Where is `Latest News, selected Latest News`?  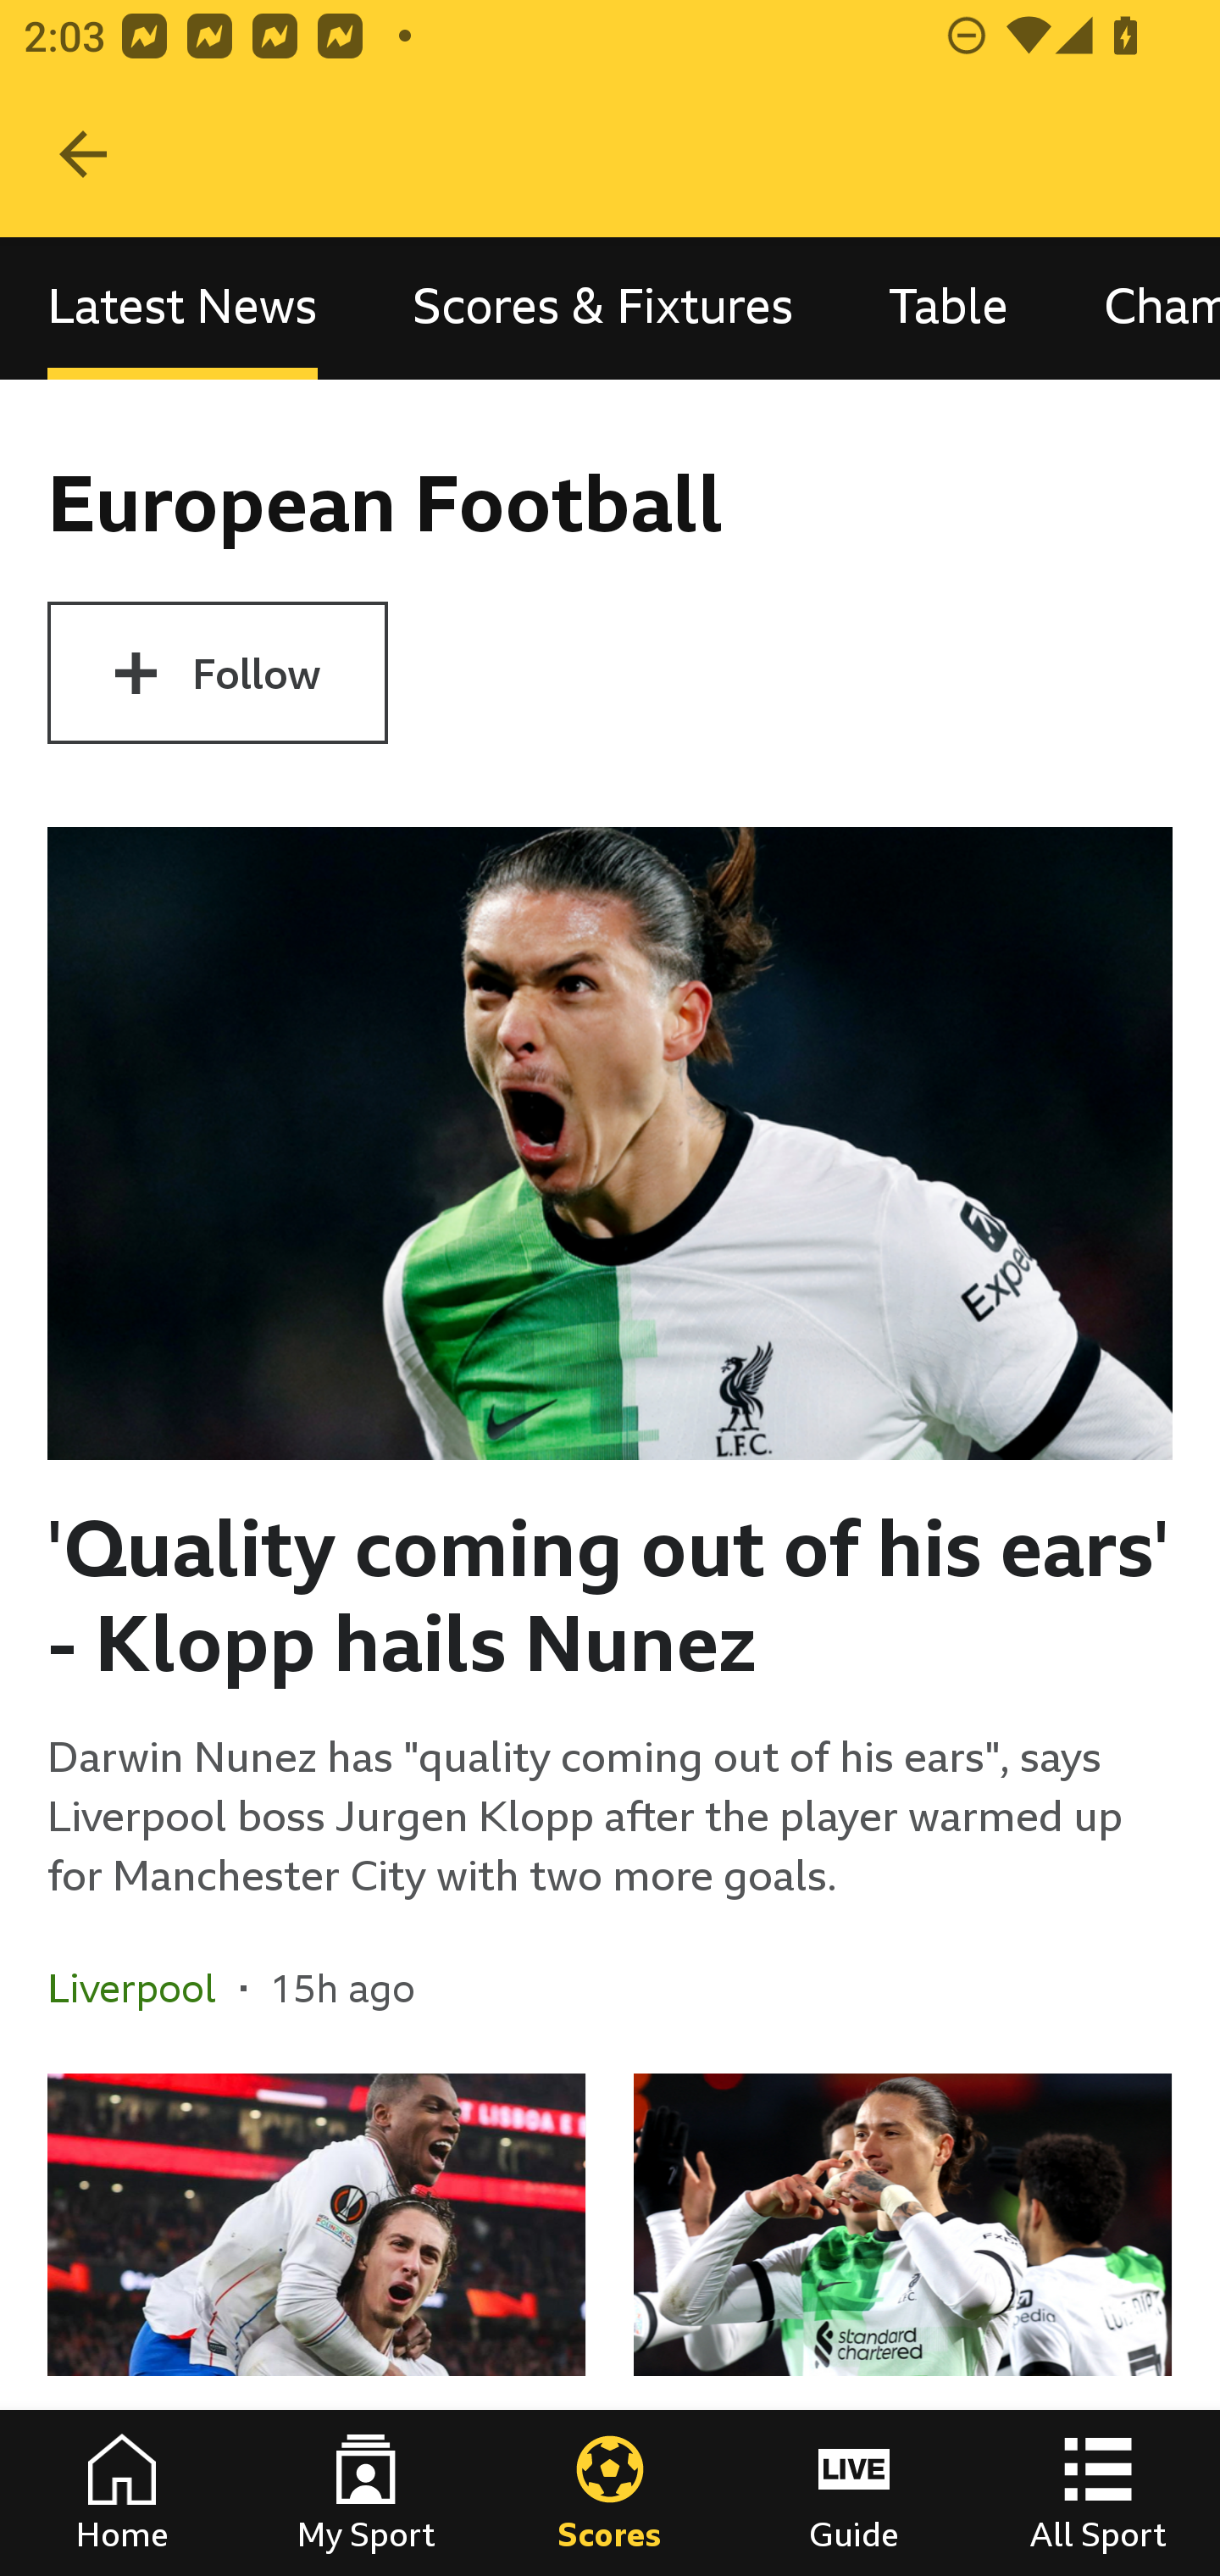 Latest News, selected Latest News is located at coordinates (182, 307).